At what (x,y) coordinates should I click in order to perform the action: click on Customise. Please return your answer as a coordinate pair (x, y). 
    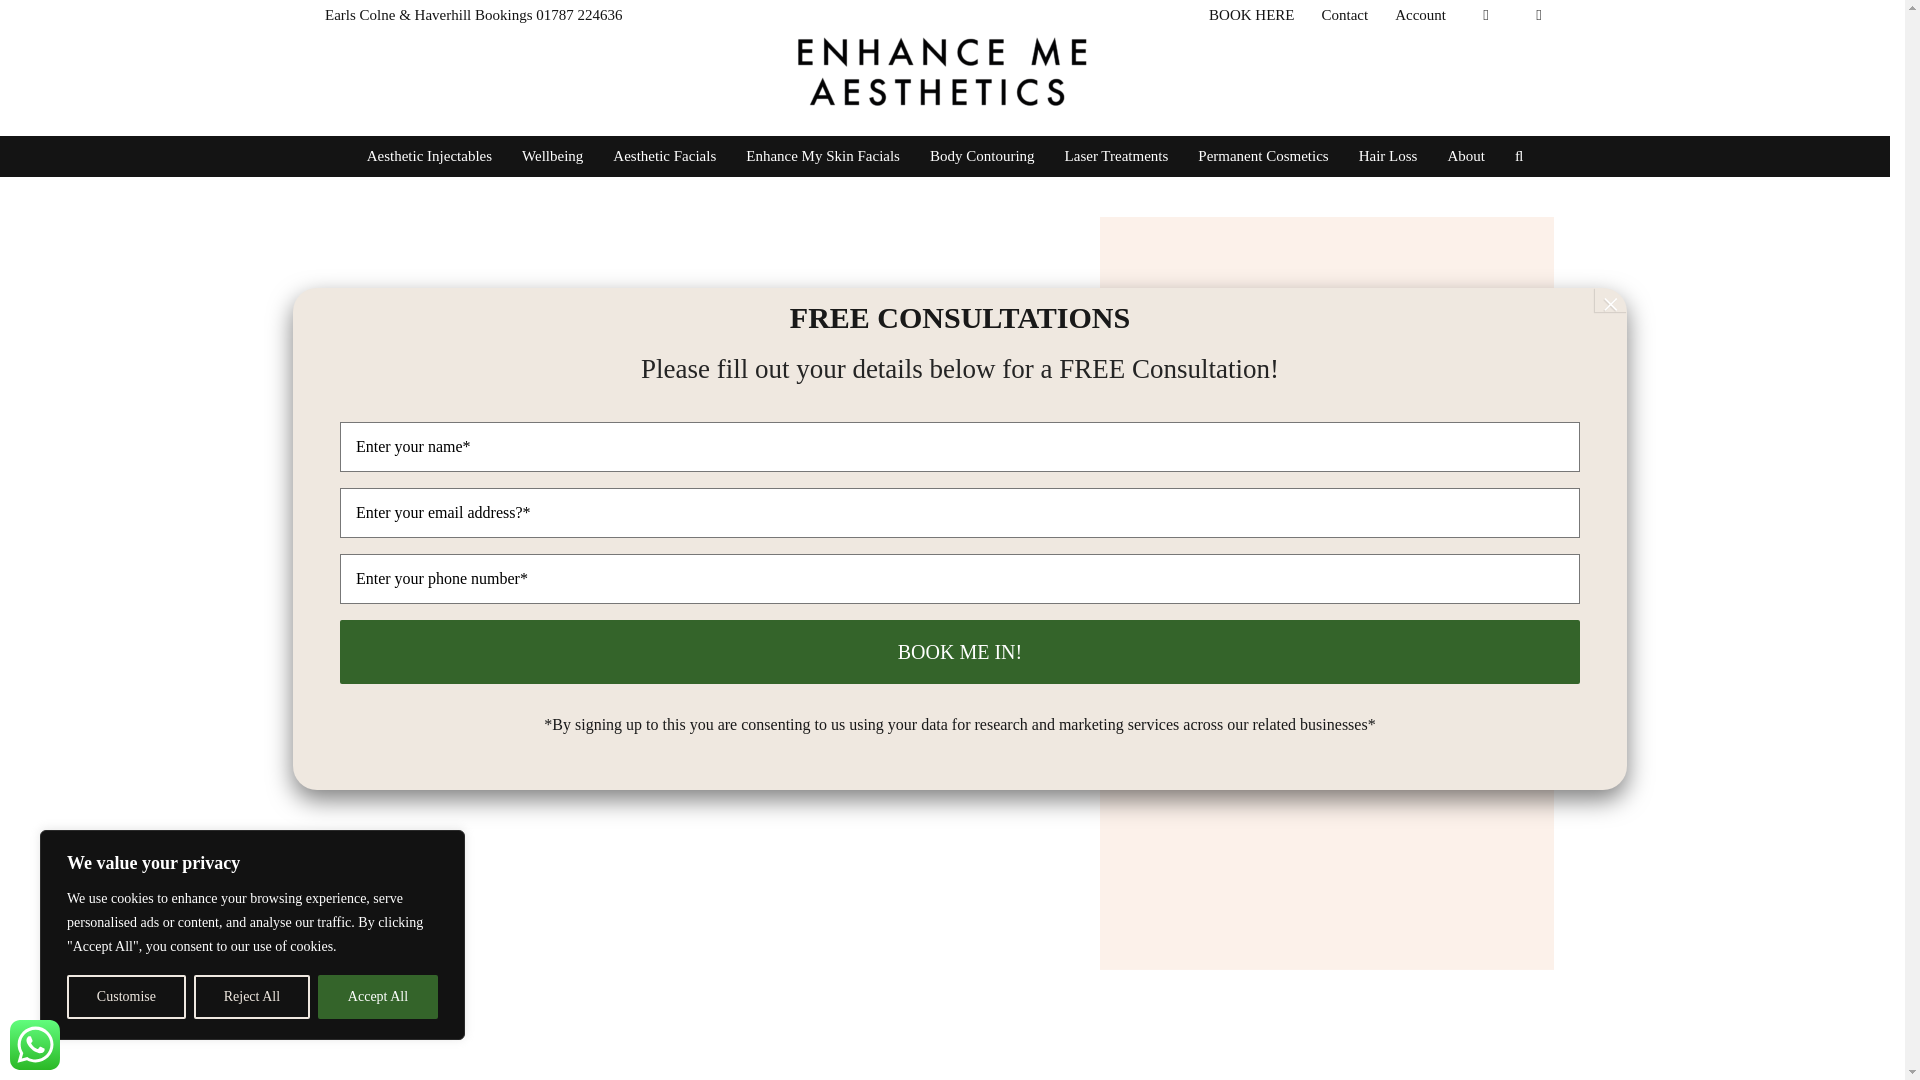
    Looking at the image, I should click on (126, 997).